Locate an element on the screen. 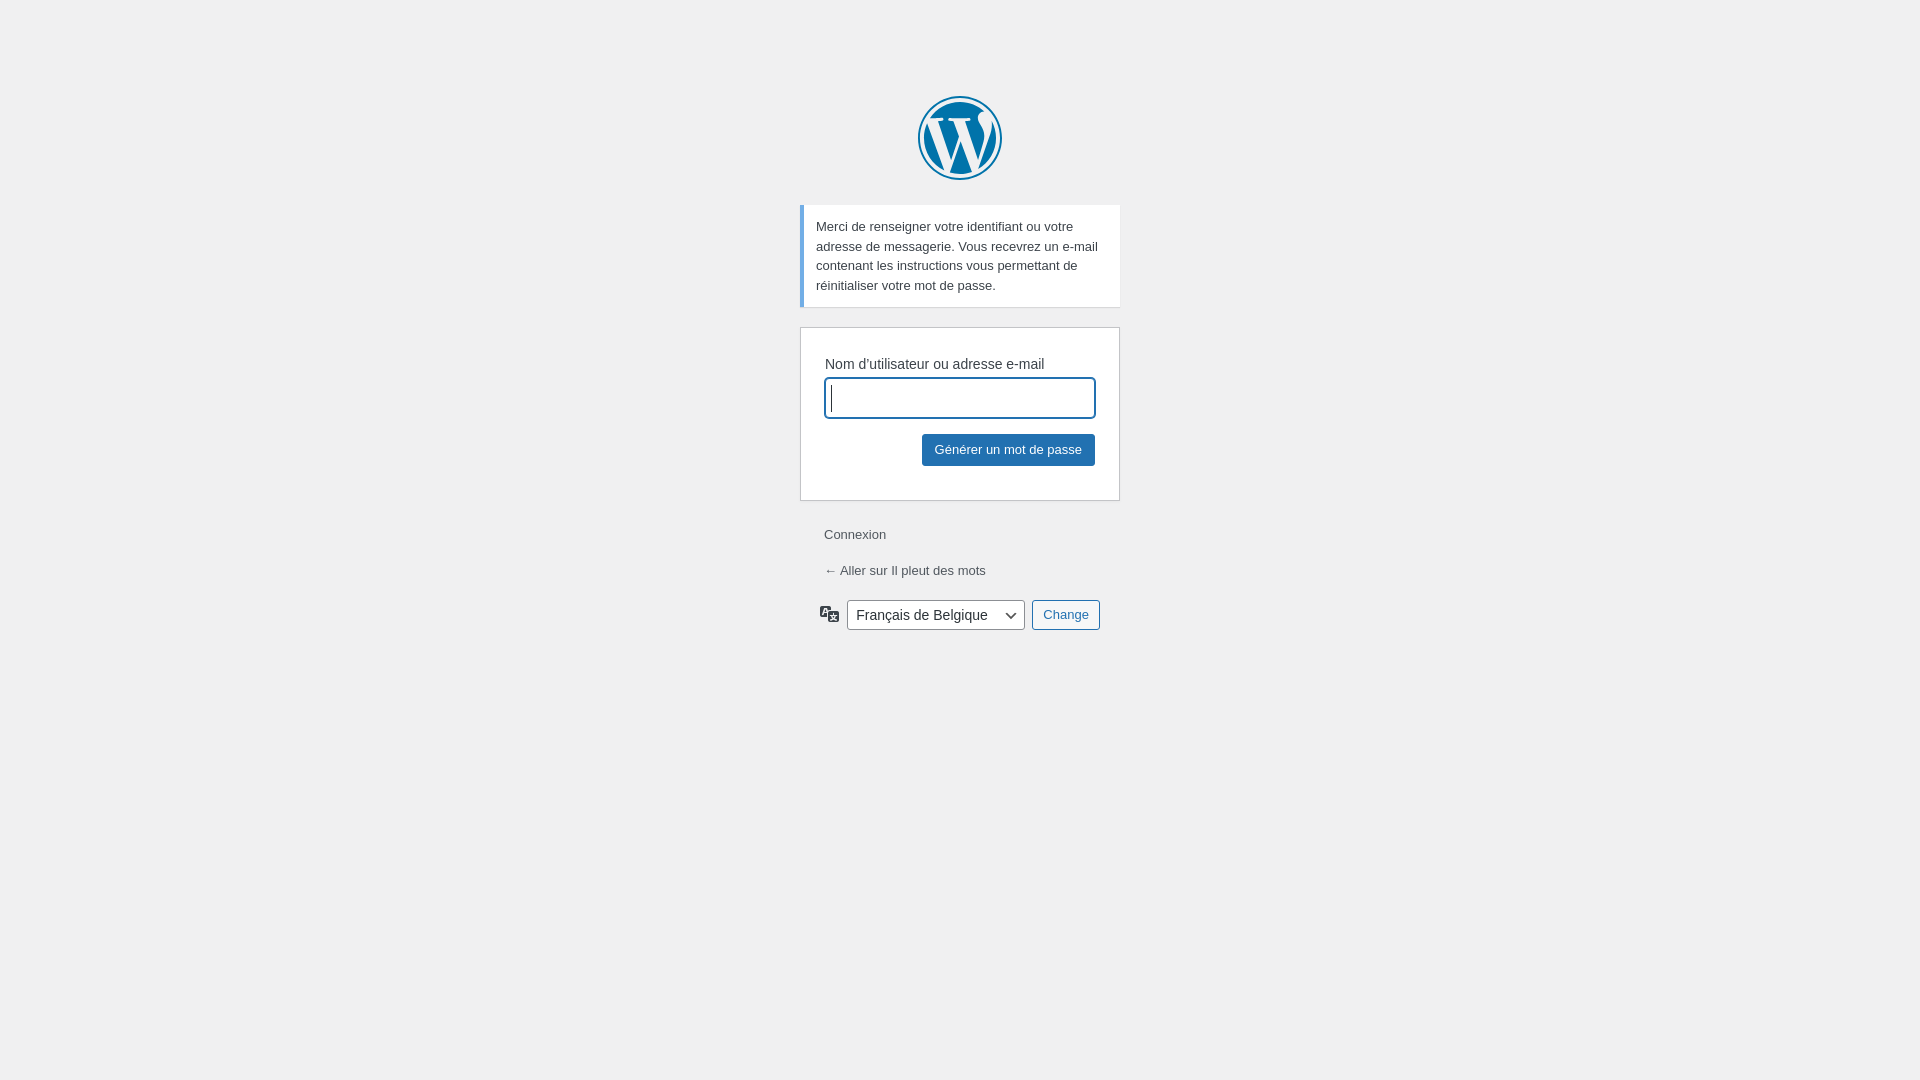 The image size is (1920, 1080). Change is located at coordinates (1066, 615).